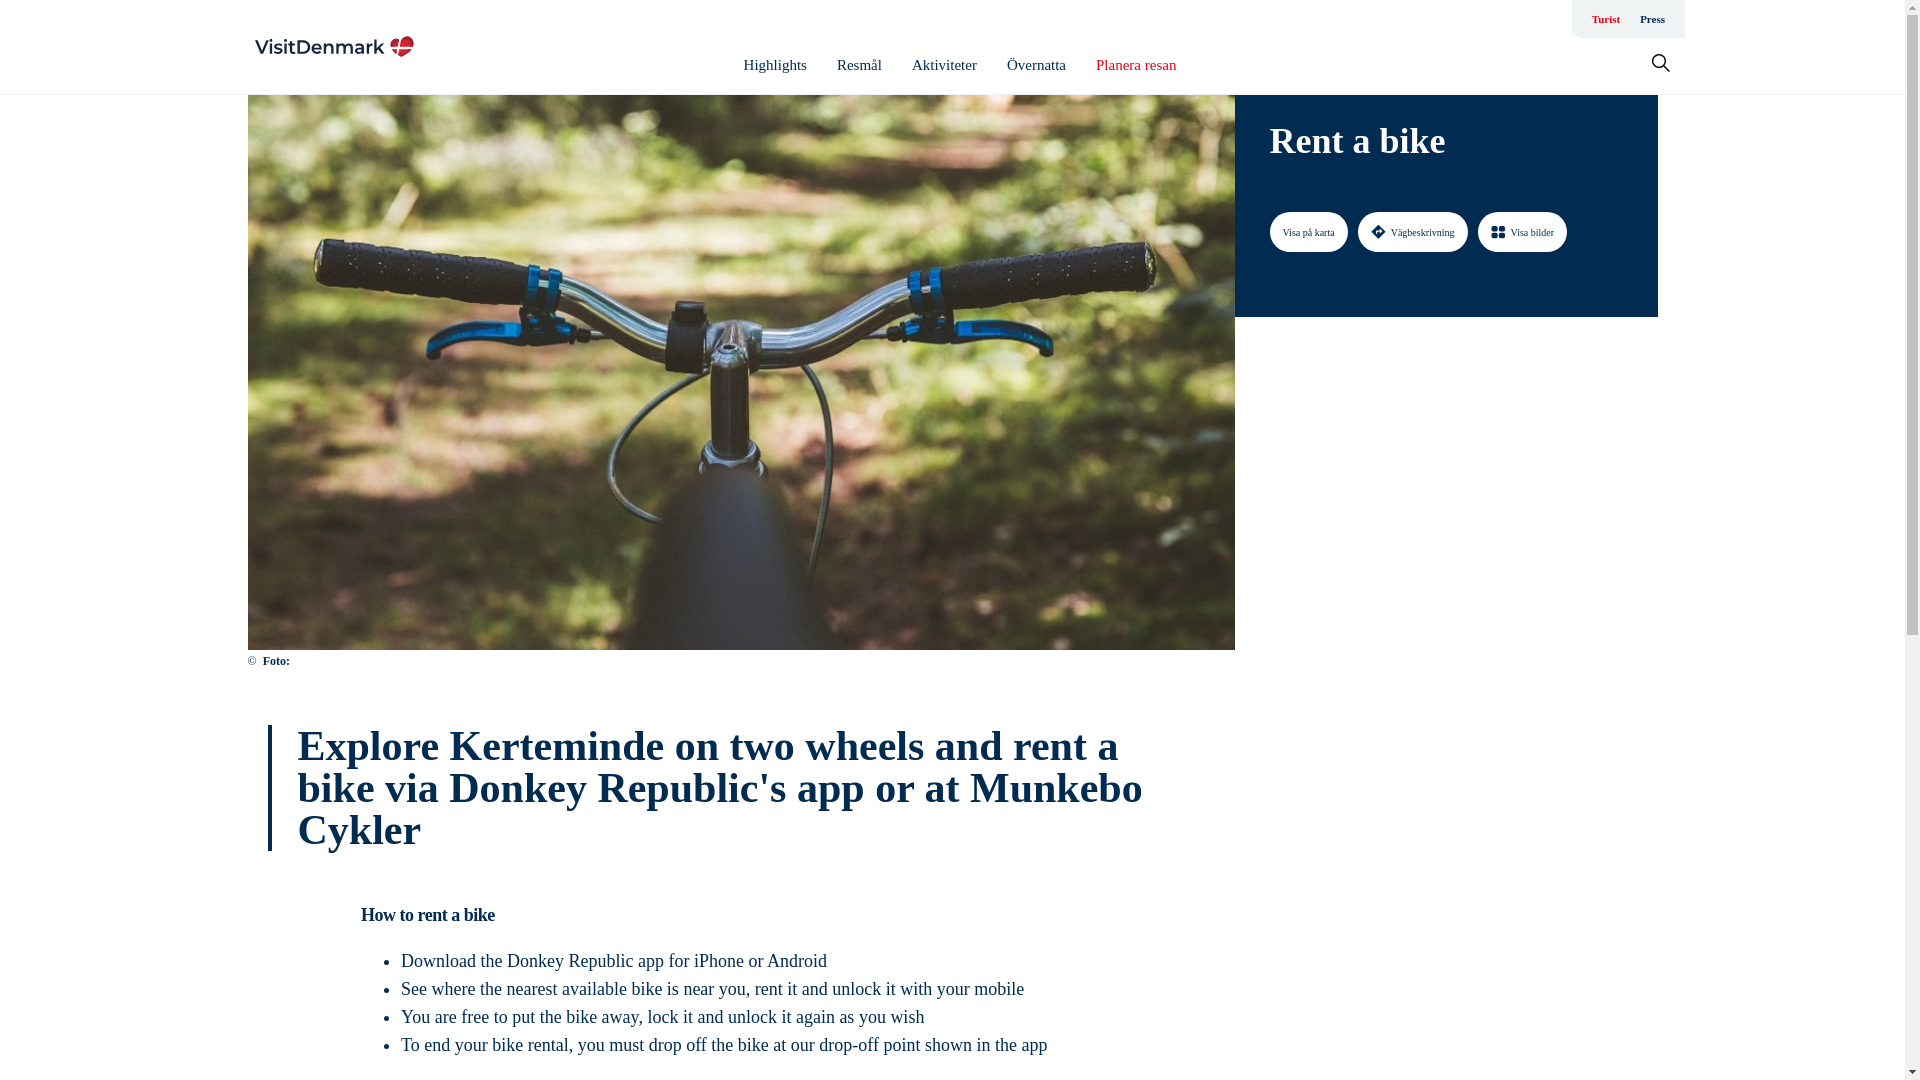 The image size is (1920, 1080). I want to click on Visa bilder, so click(1523, 231).